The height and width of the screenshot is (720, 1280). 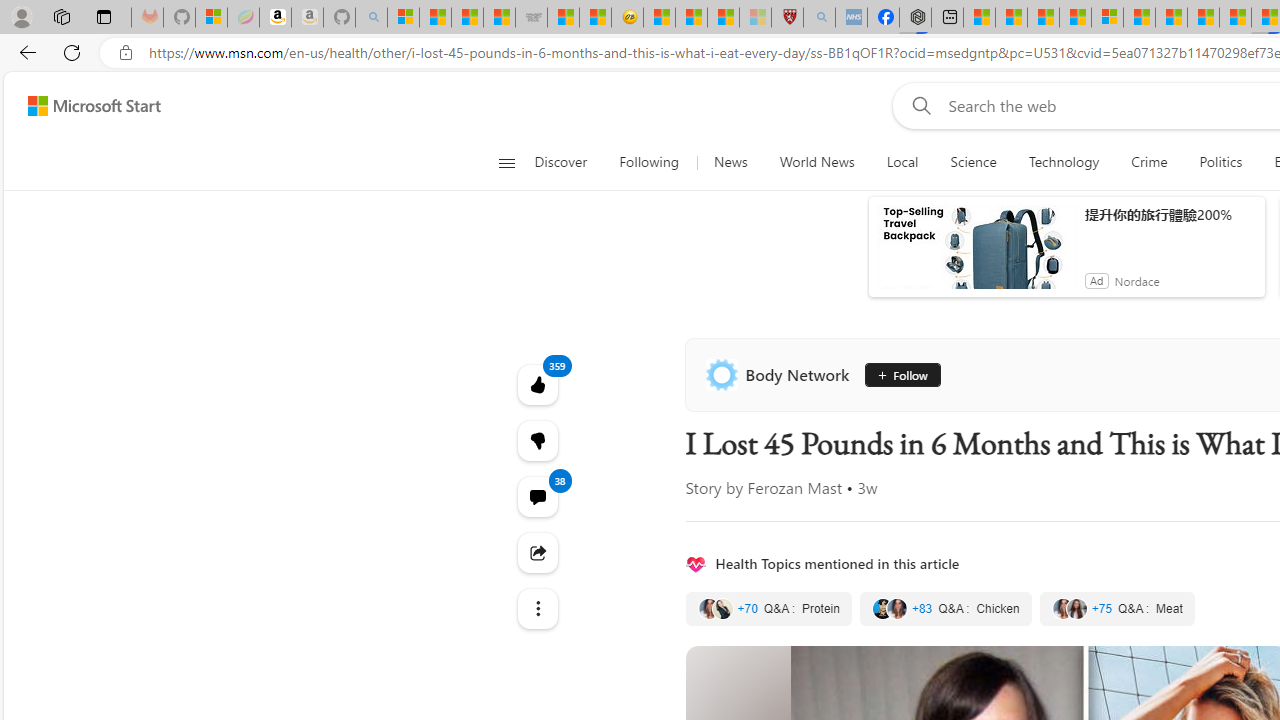 What do you see at coordinates (781, 374) in the screenshot?
I see `Body Network` at bounding box center [781, 374].